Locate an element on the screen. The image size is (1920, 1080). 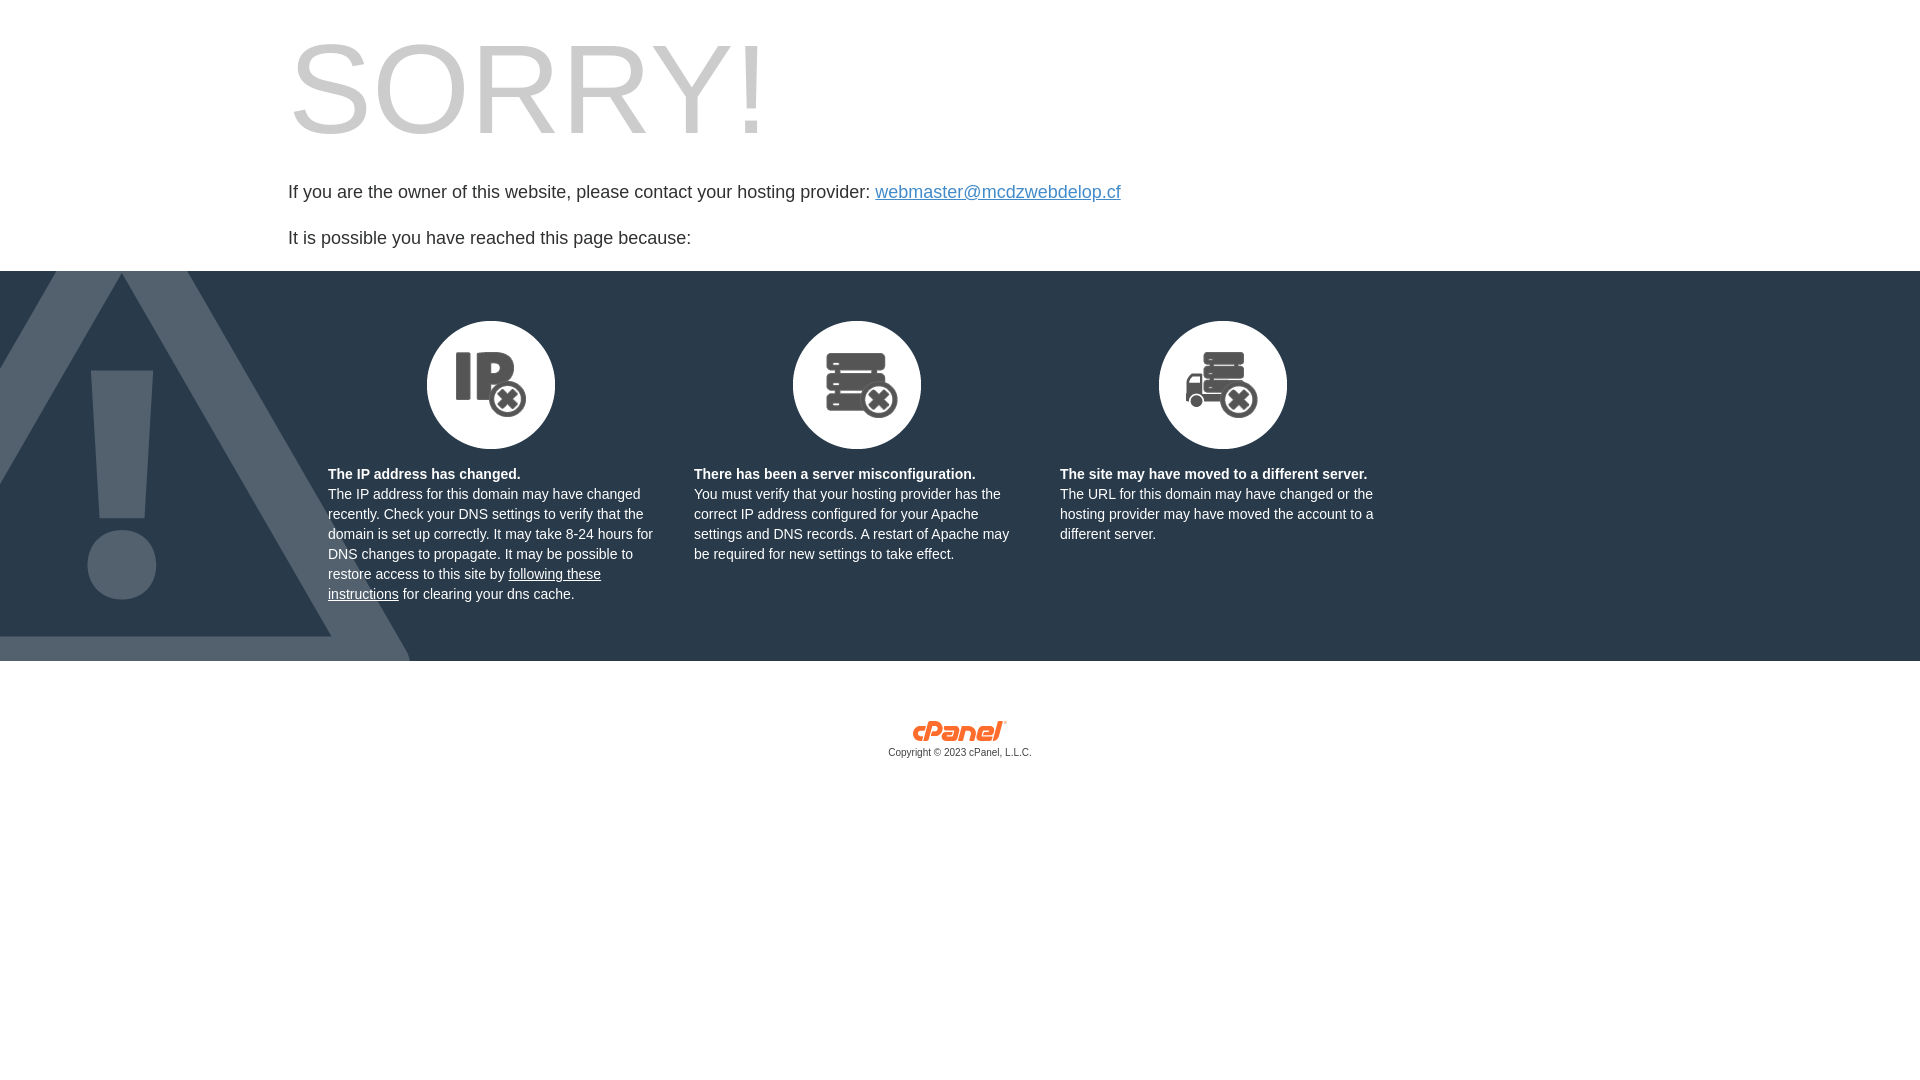
following these instructions is located at coordinates (464, 584).